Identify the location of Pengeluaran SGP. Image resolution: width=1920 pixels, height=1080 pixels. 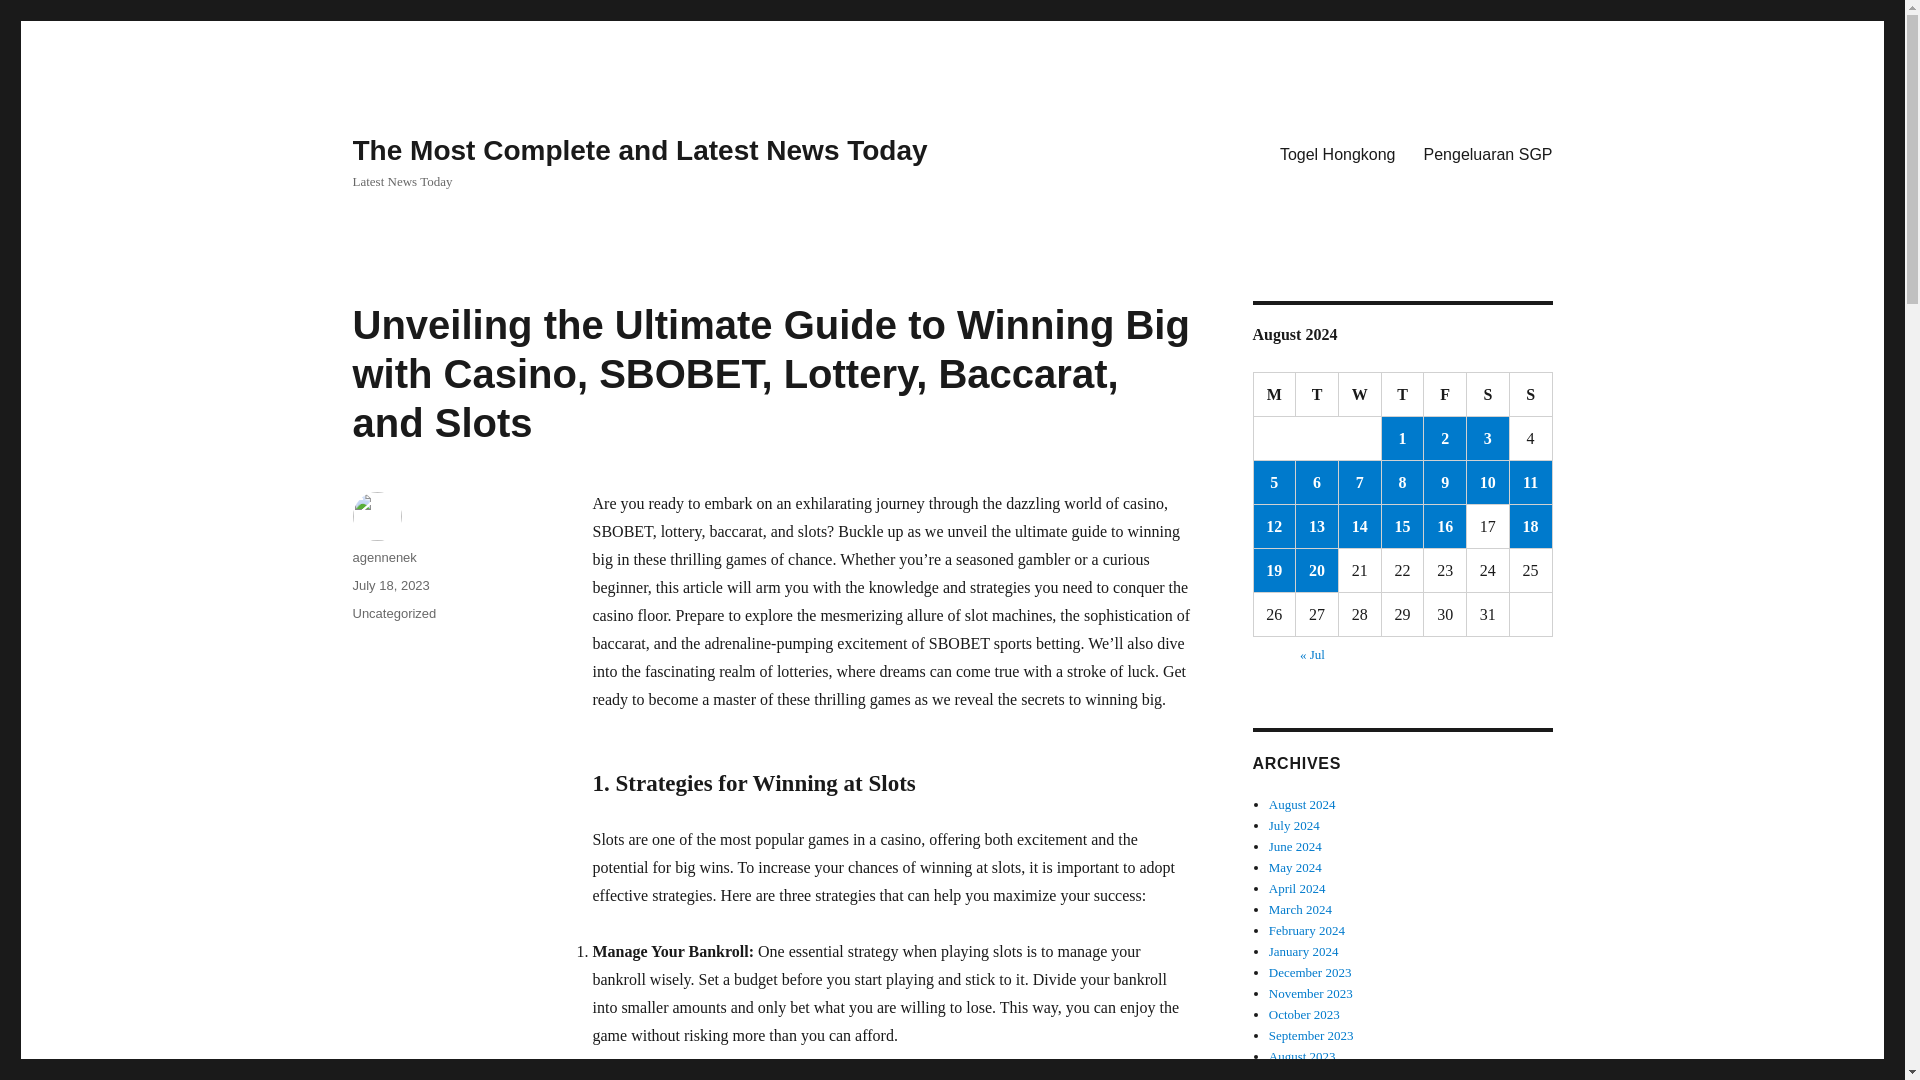
(1488, 153).